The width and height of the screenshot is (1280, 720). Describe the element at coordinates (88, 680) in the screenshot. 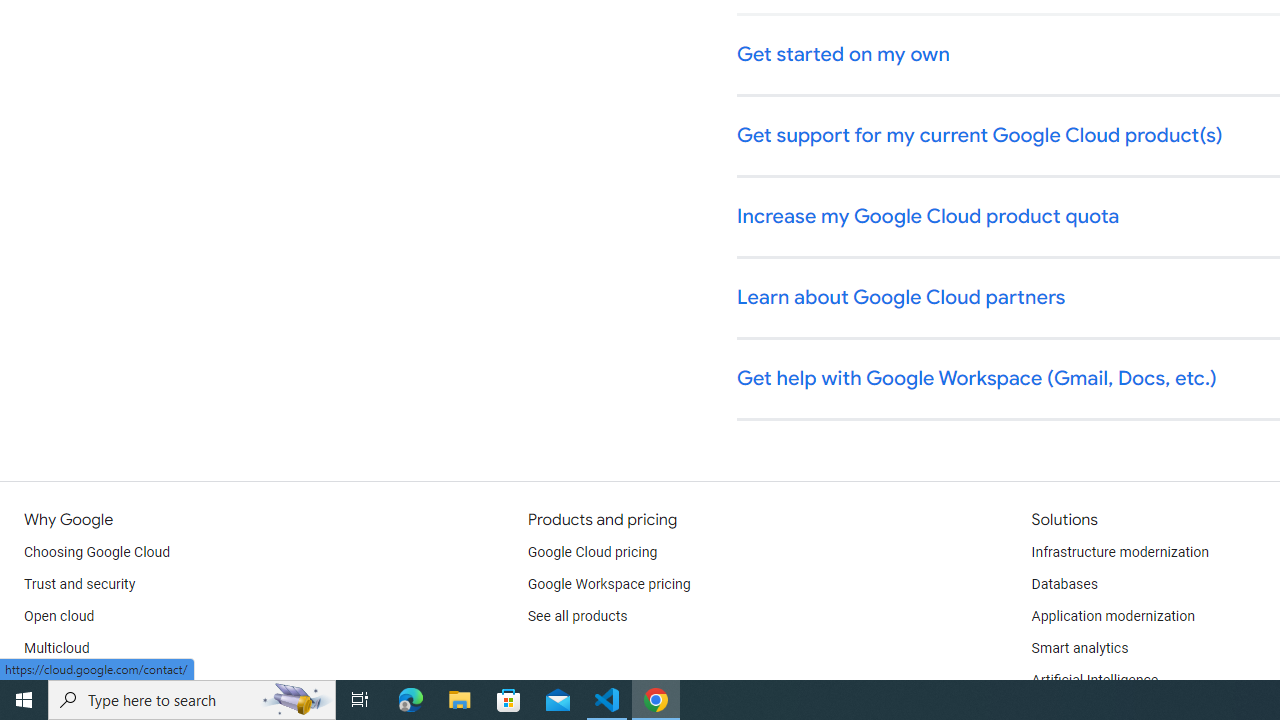

I see `Global infrastructure` at that location.